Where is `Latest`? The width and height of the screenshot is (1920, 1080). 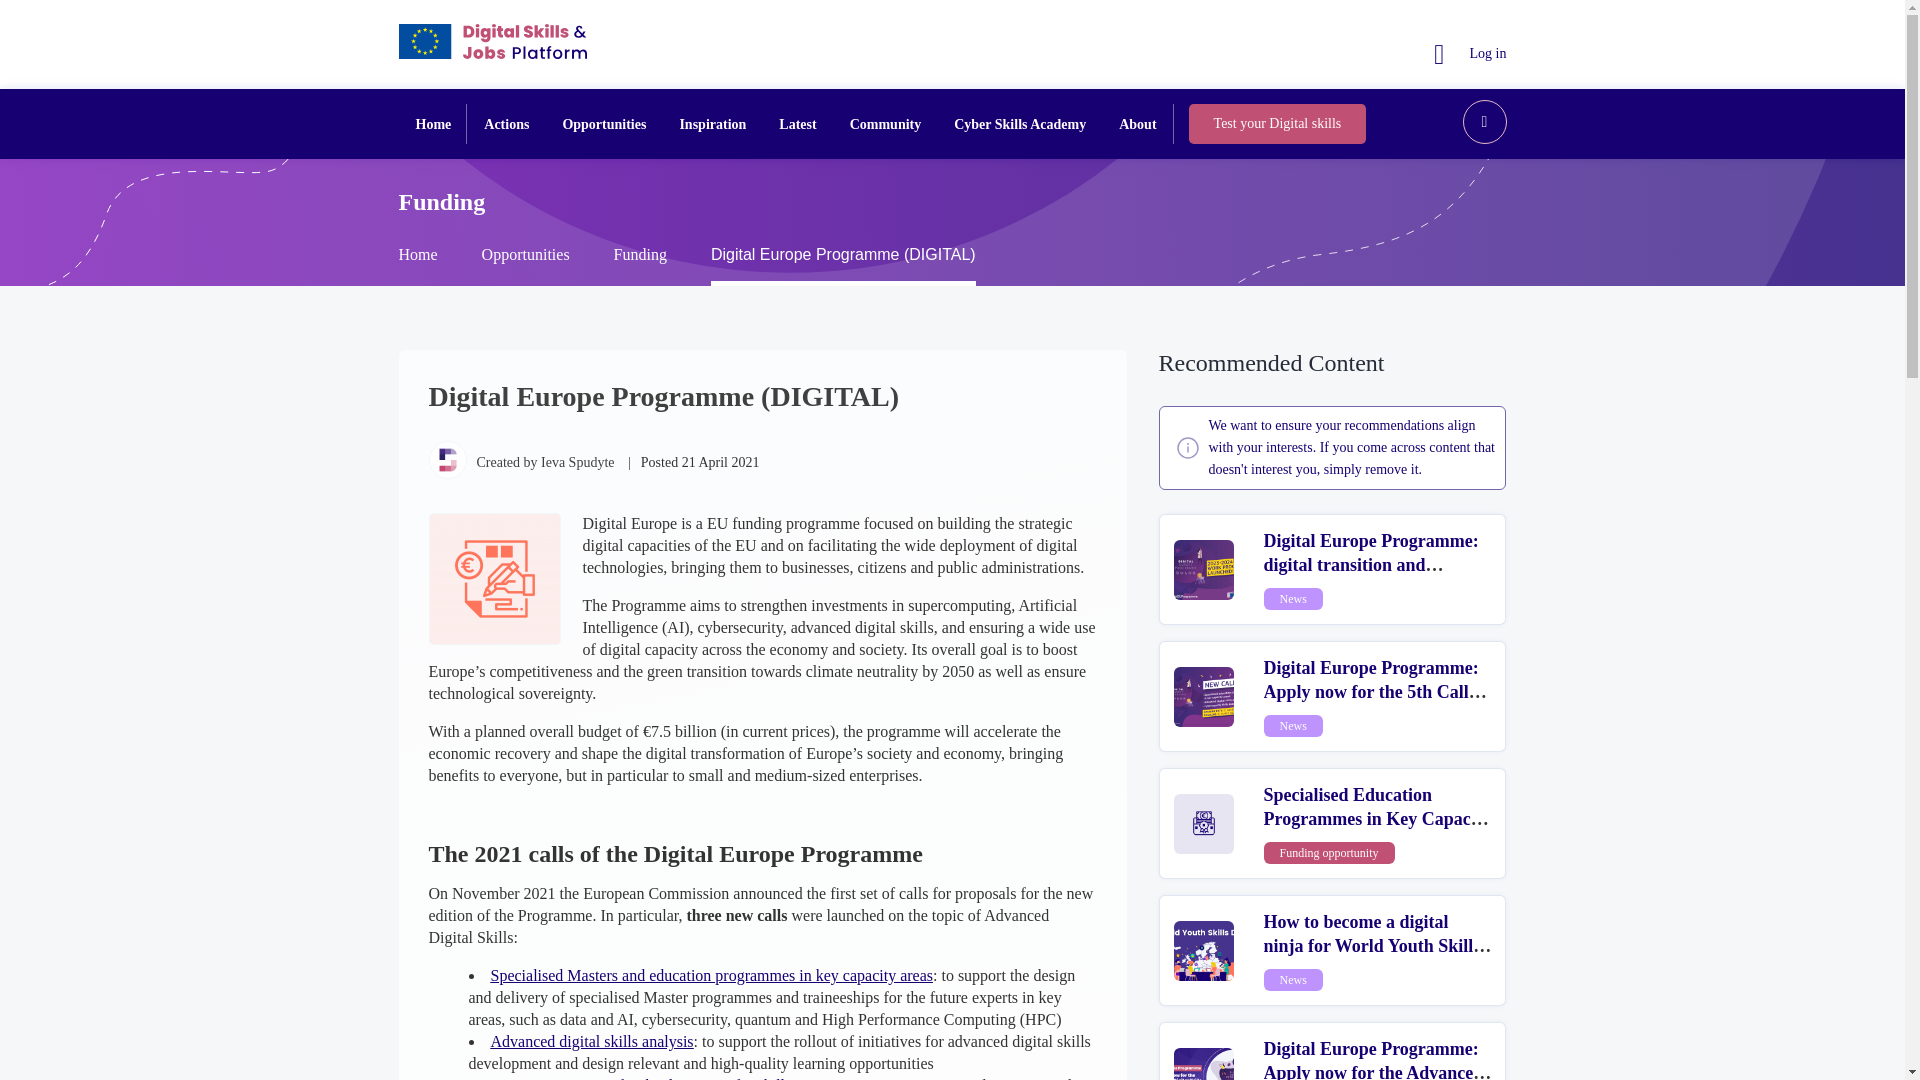 Latest is located at coordinates (796, 123).